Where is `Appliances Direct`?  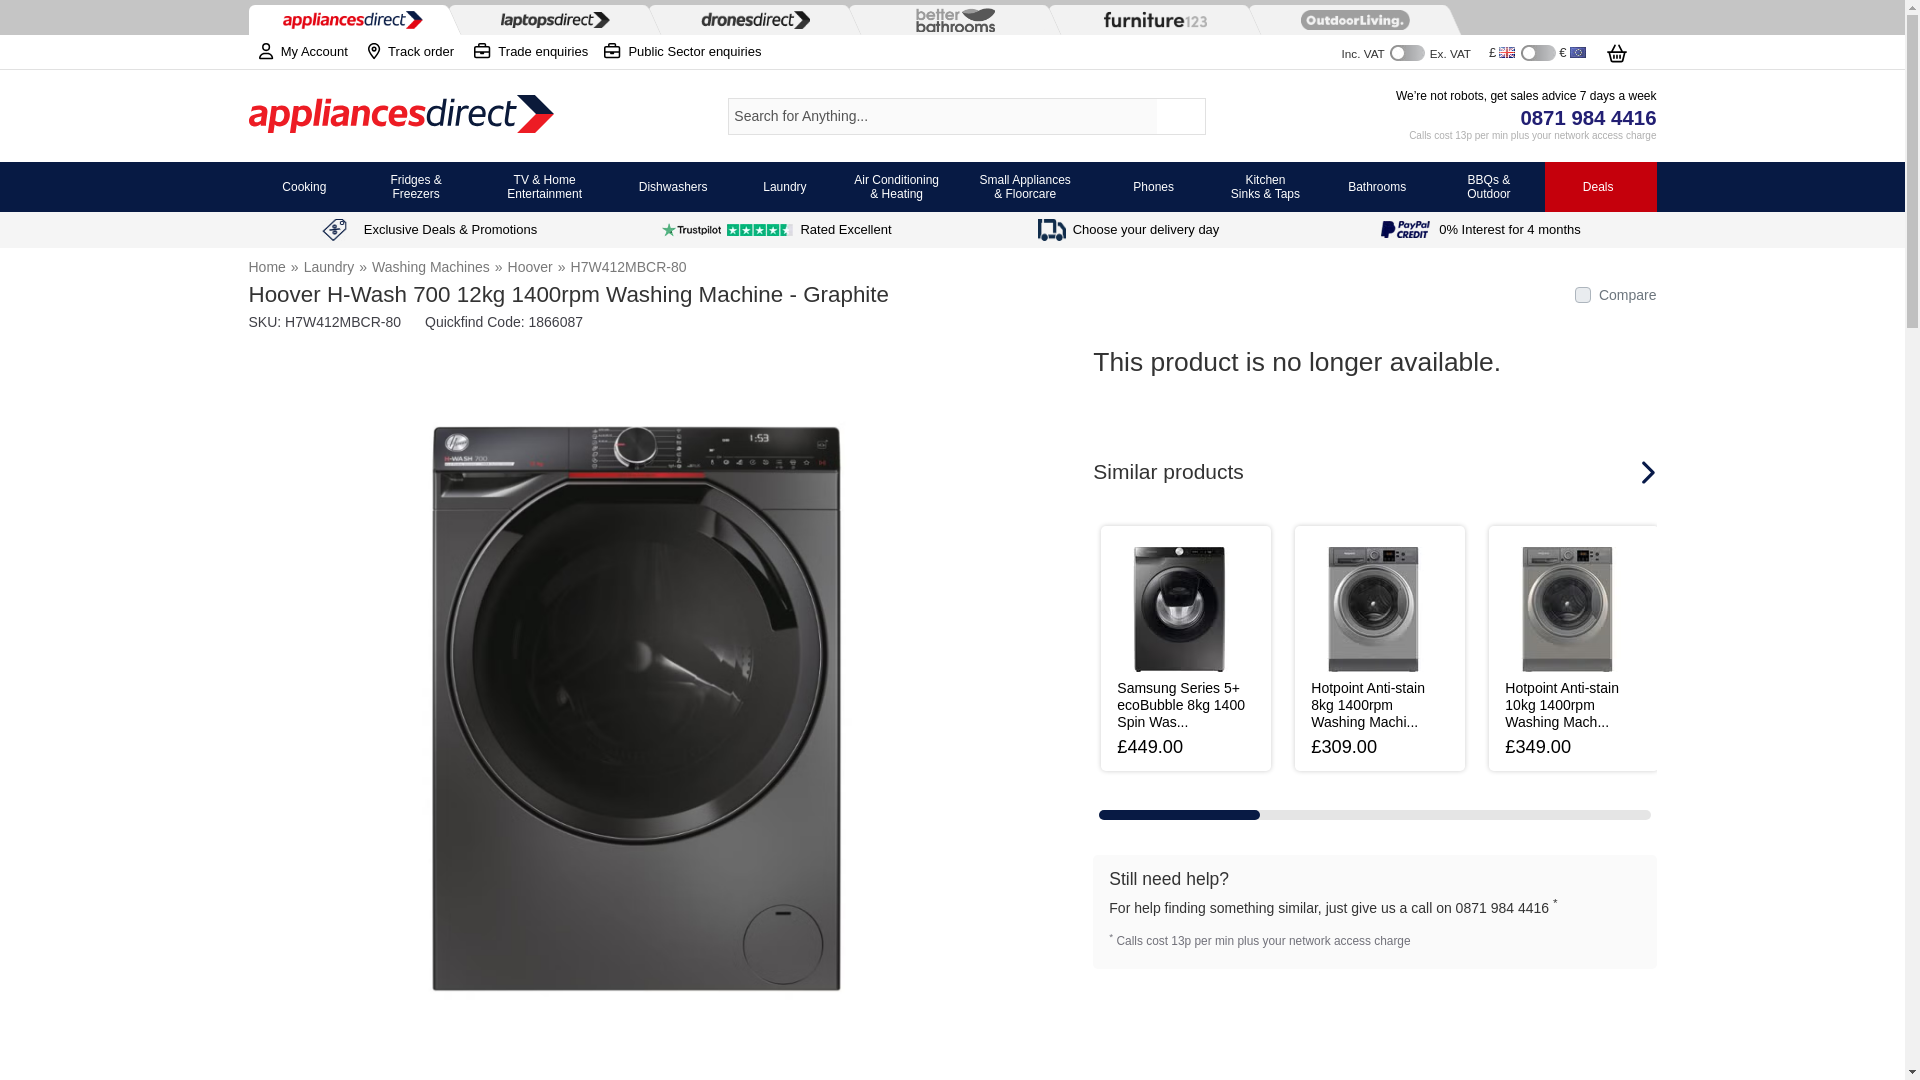 Appliances Direct is located at coordinates (400, 116).